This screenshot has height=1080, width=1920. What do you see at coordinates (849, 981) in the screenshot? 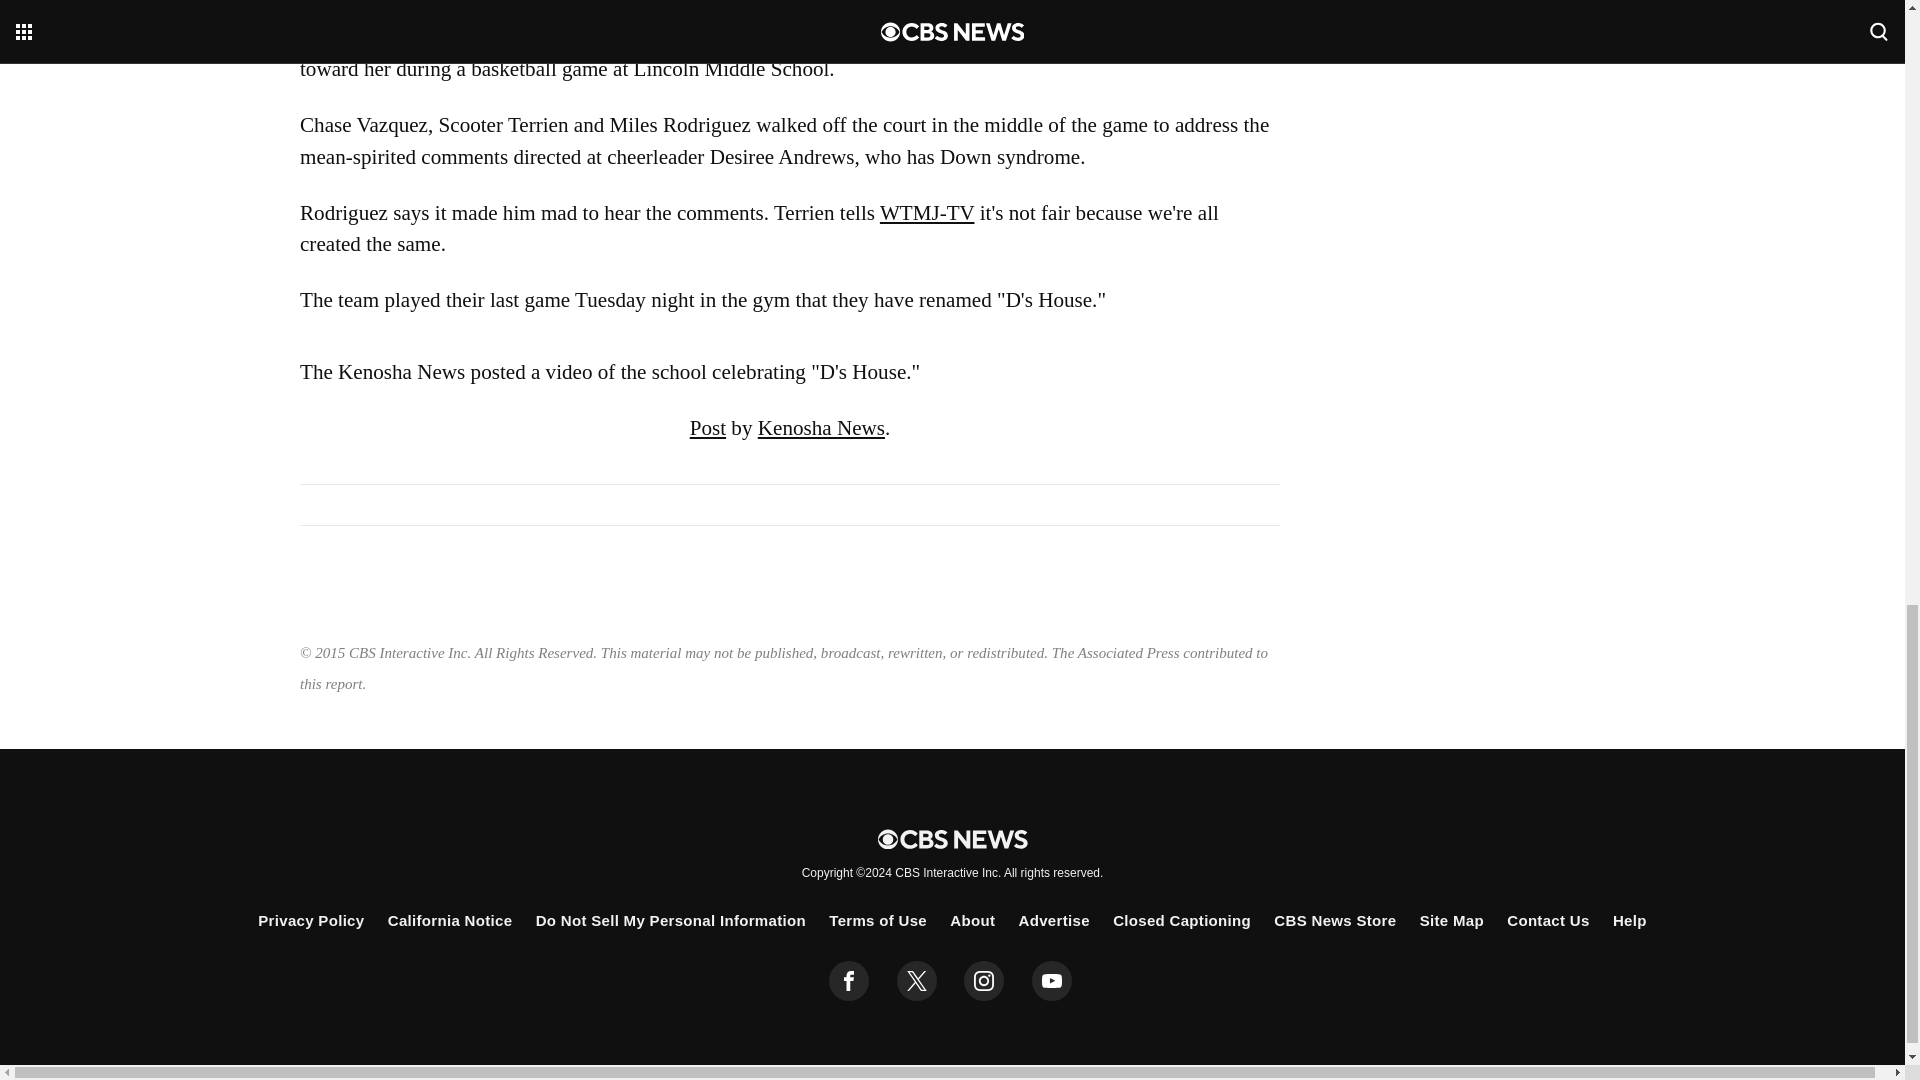
I see `facebook` at bounding box center [849, 981].